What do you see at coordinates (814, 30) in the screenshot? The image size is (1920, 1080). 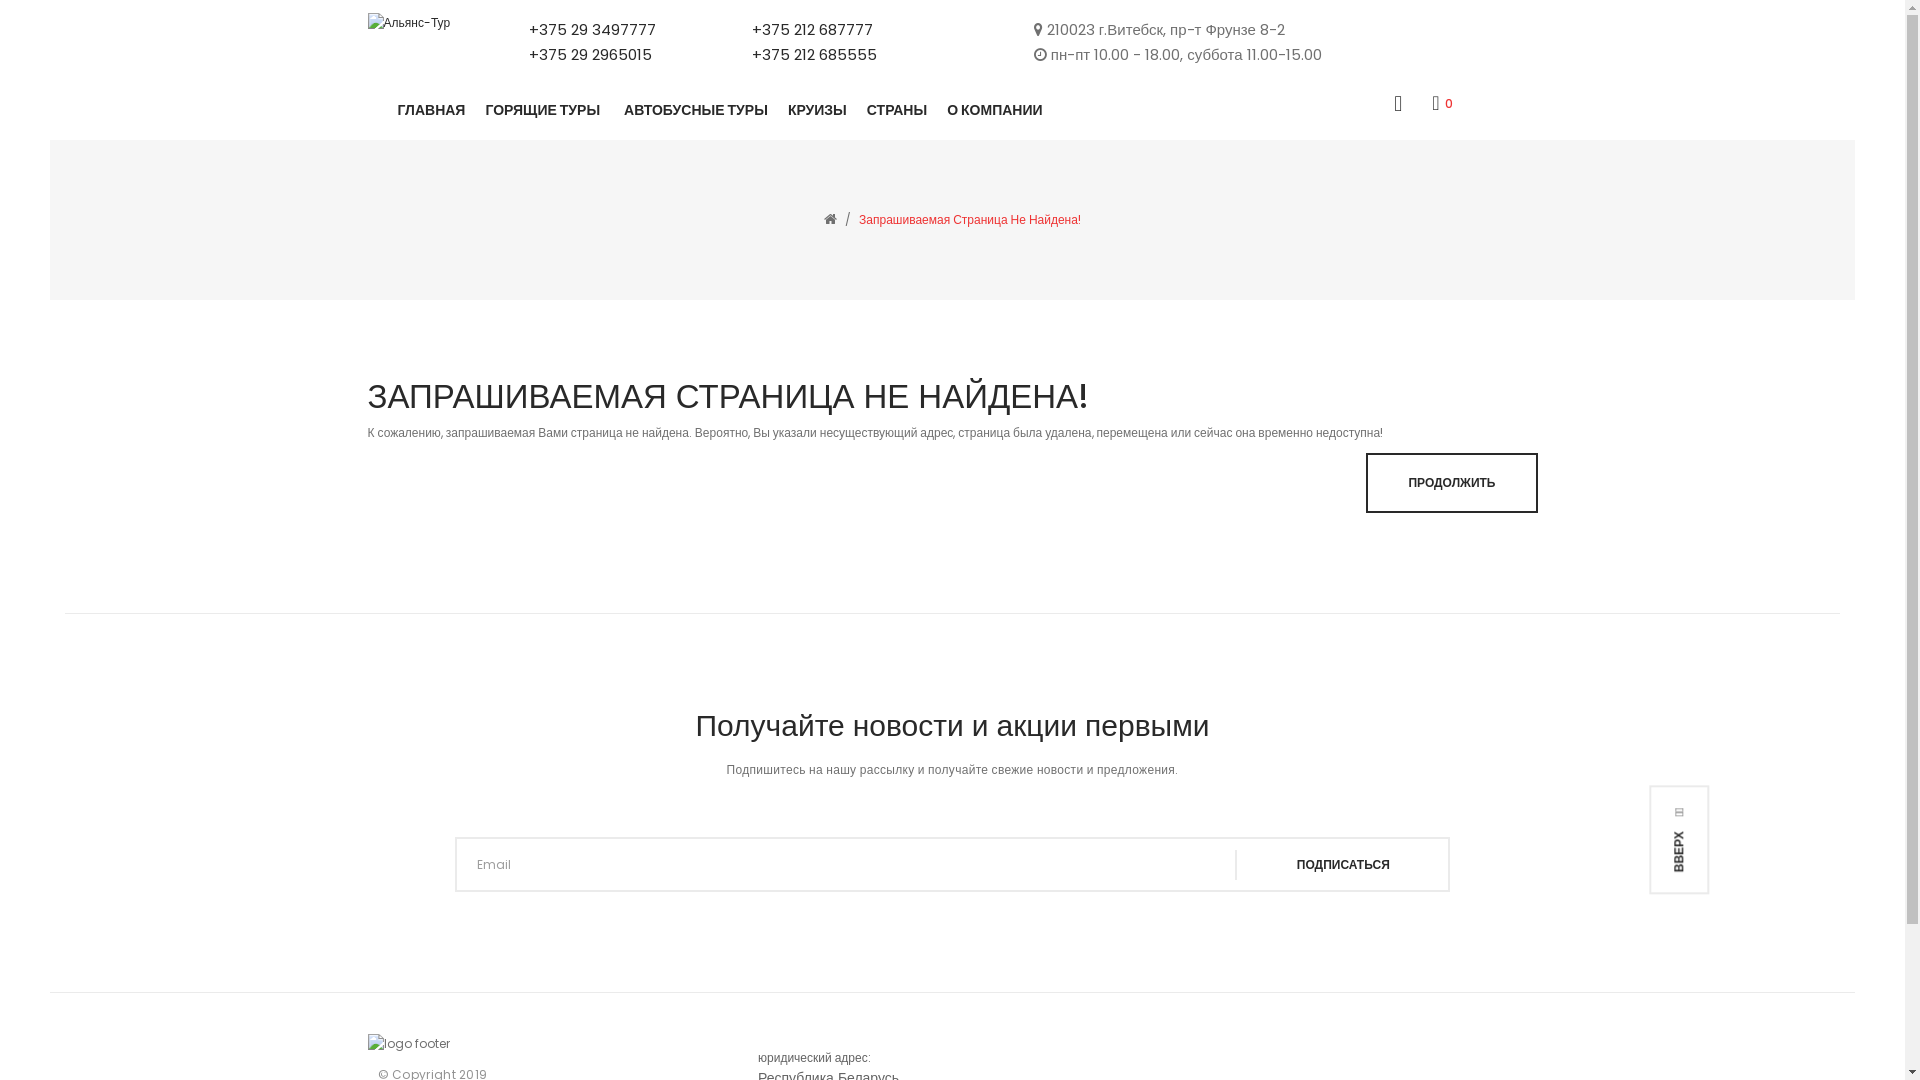 I see `+375 212 687777` at bounding box center [814, 30].